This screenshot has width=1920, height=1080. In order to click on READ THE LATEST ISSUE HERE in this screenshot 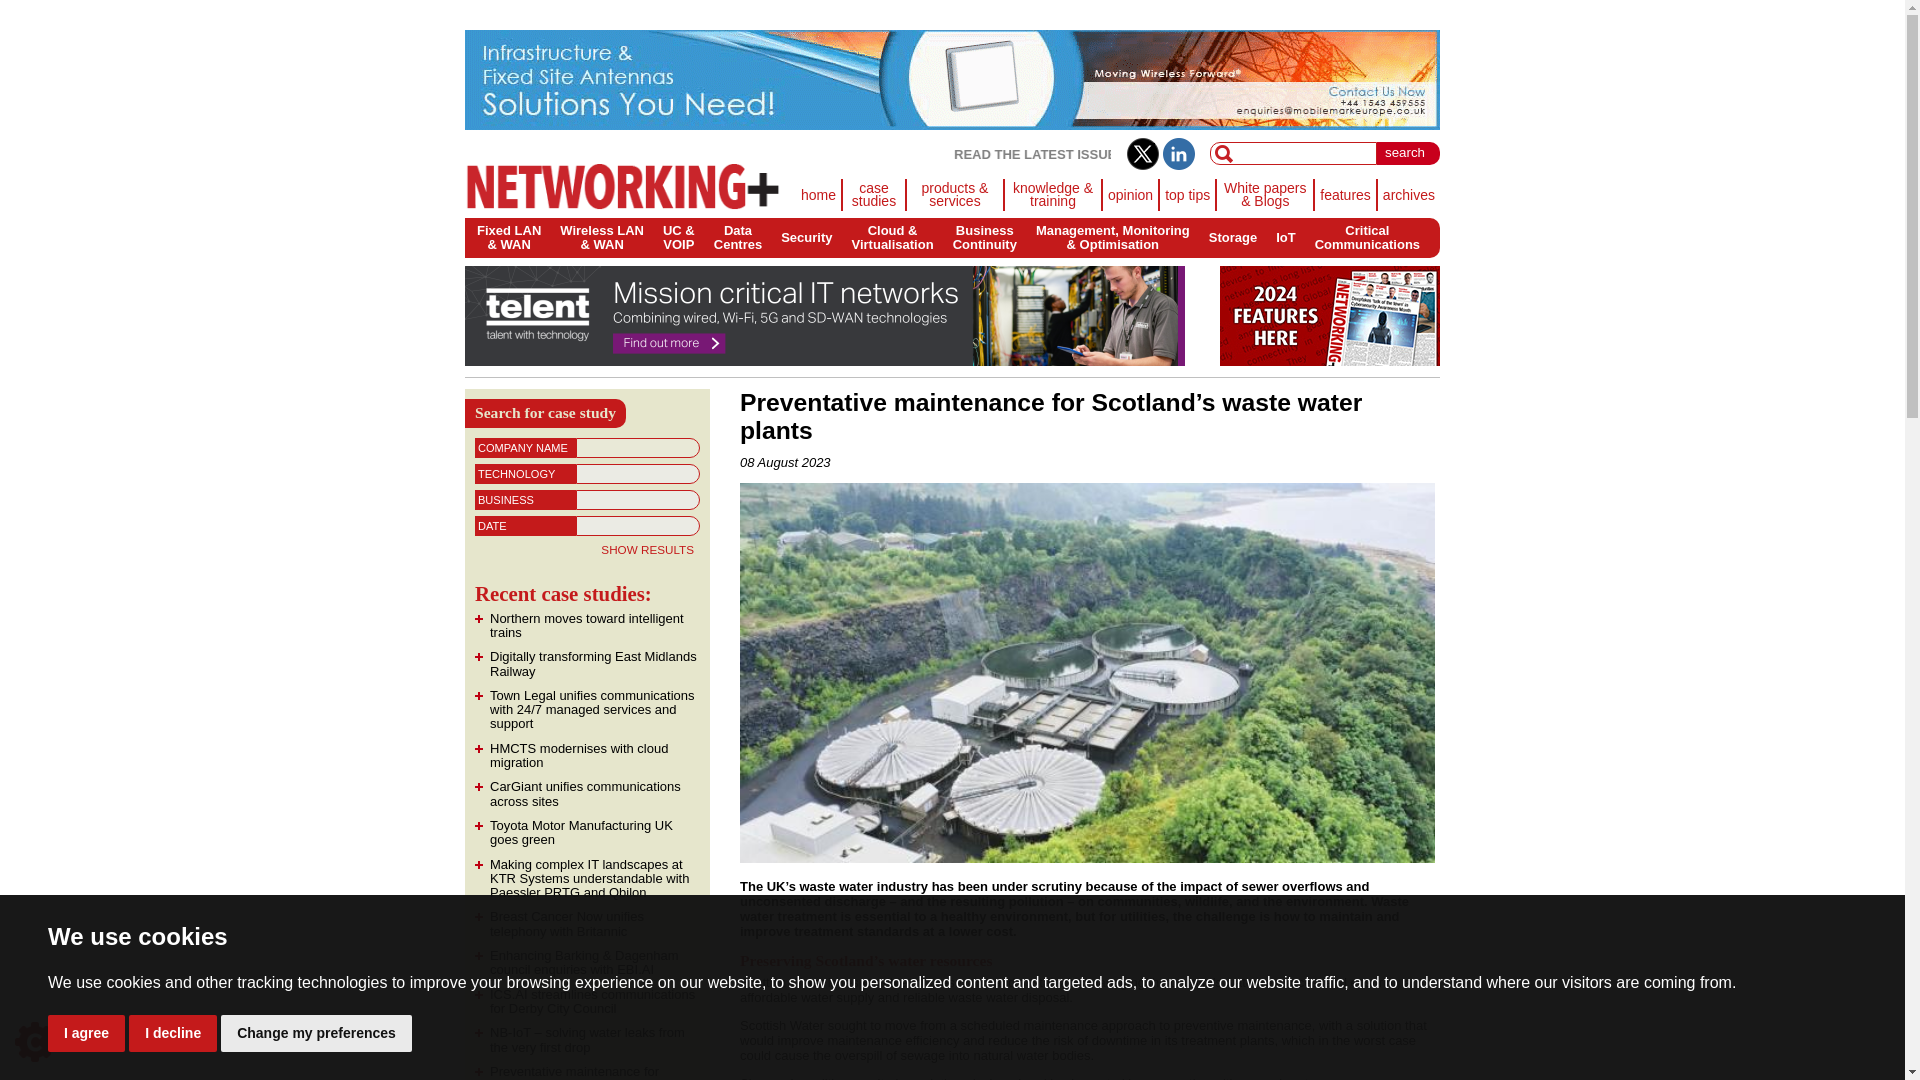, I will do `click(1130, 194)`.